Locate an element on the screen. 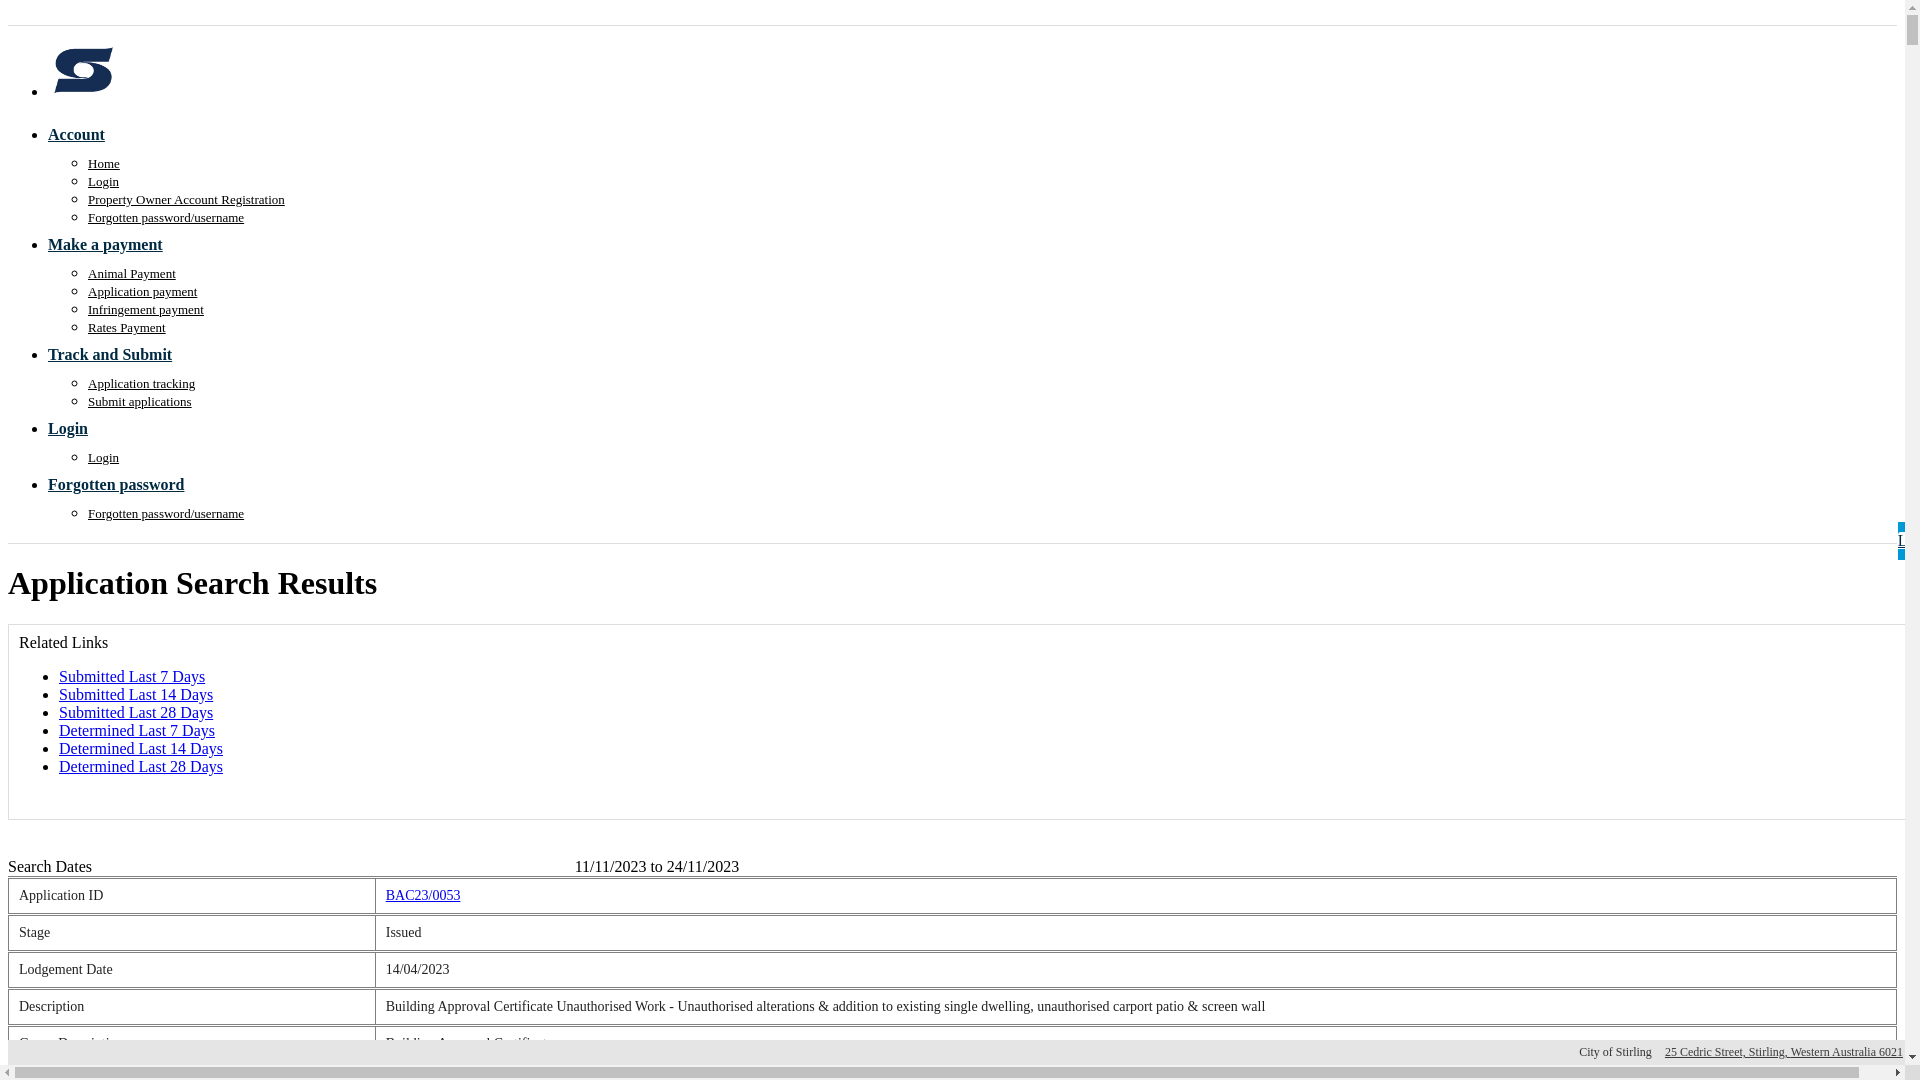  Forgotten password is located at coordinates (124, 484).